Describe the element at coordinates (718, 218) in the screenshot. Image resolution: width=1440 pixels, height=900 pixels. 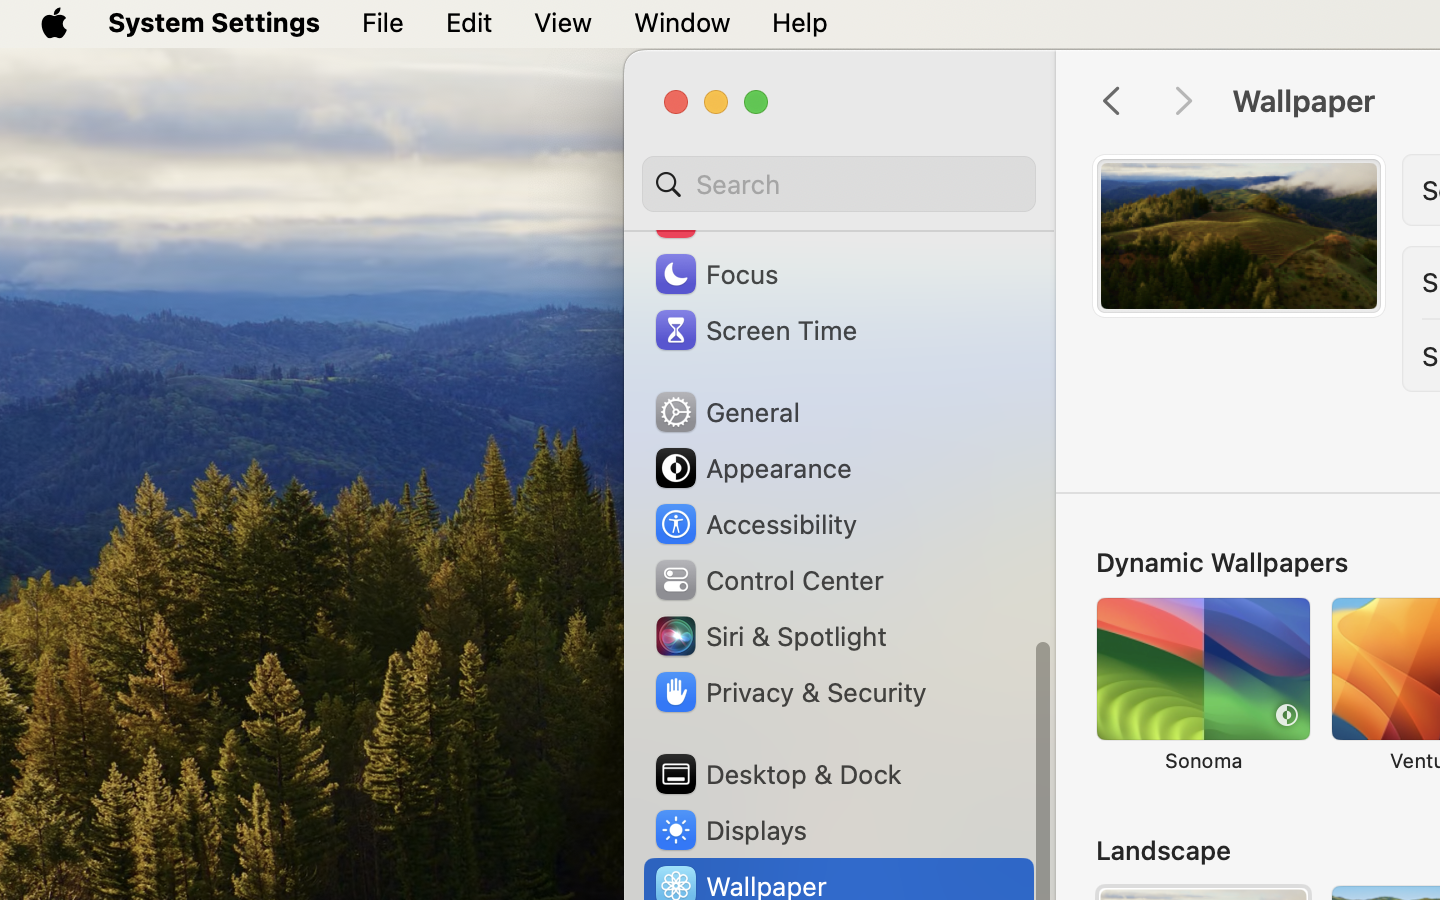
I see `Sound` at that location.